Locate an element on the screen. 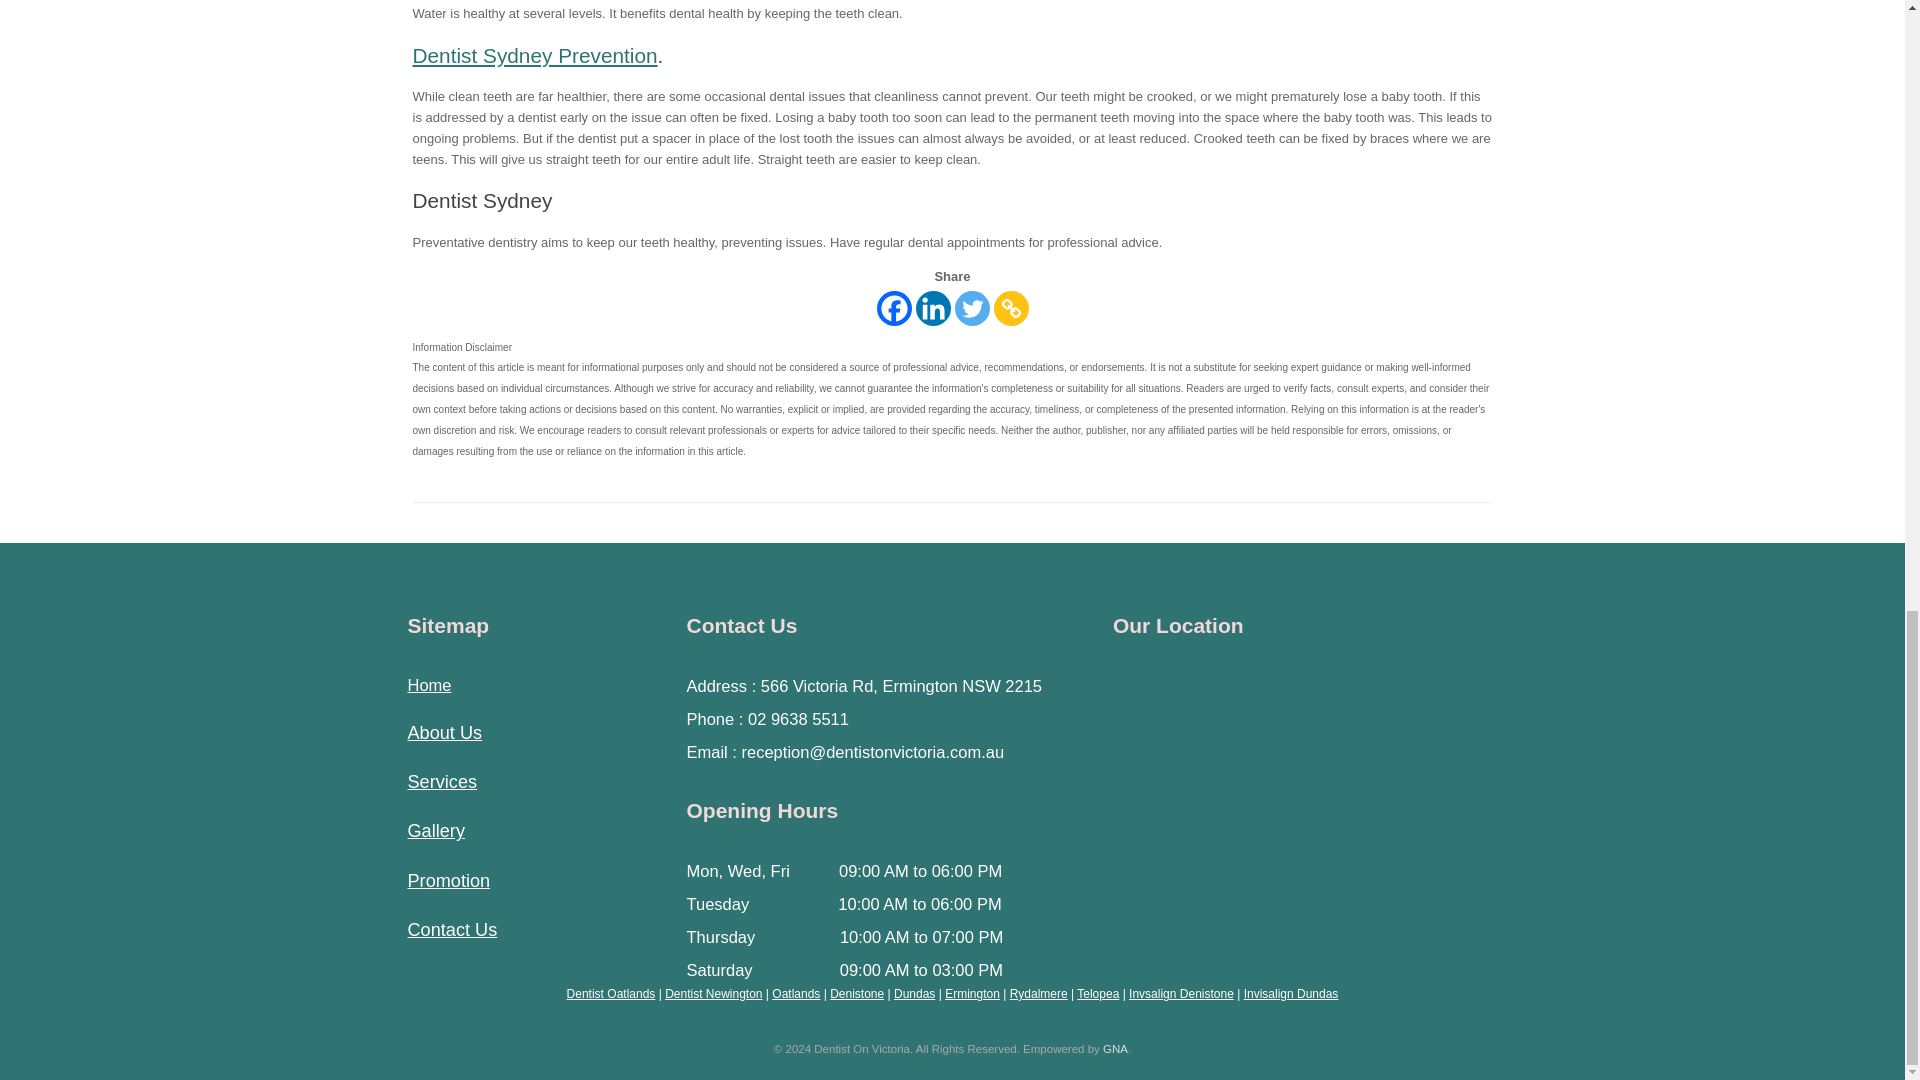 The width and height of the screenshot is (1920, 1080). Facebook is located at coordinates (892, 308).